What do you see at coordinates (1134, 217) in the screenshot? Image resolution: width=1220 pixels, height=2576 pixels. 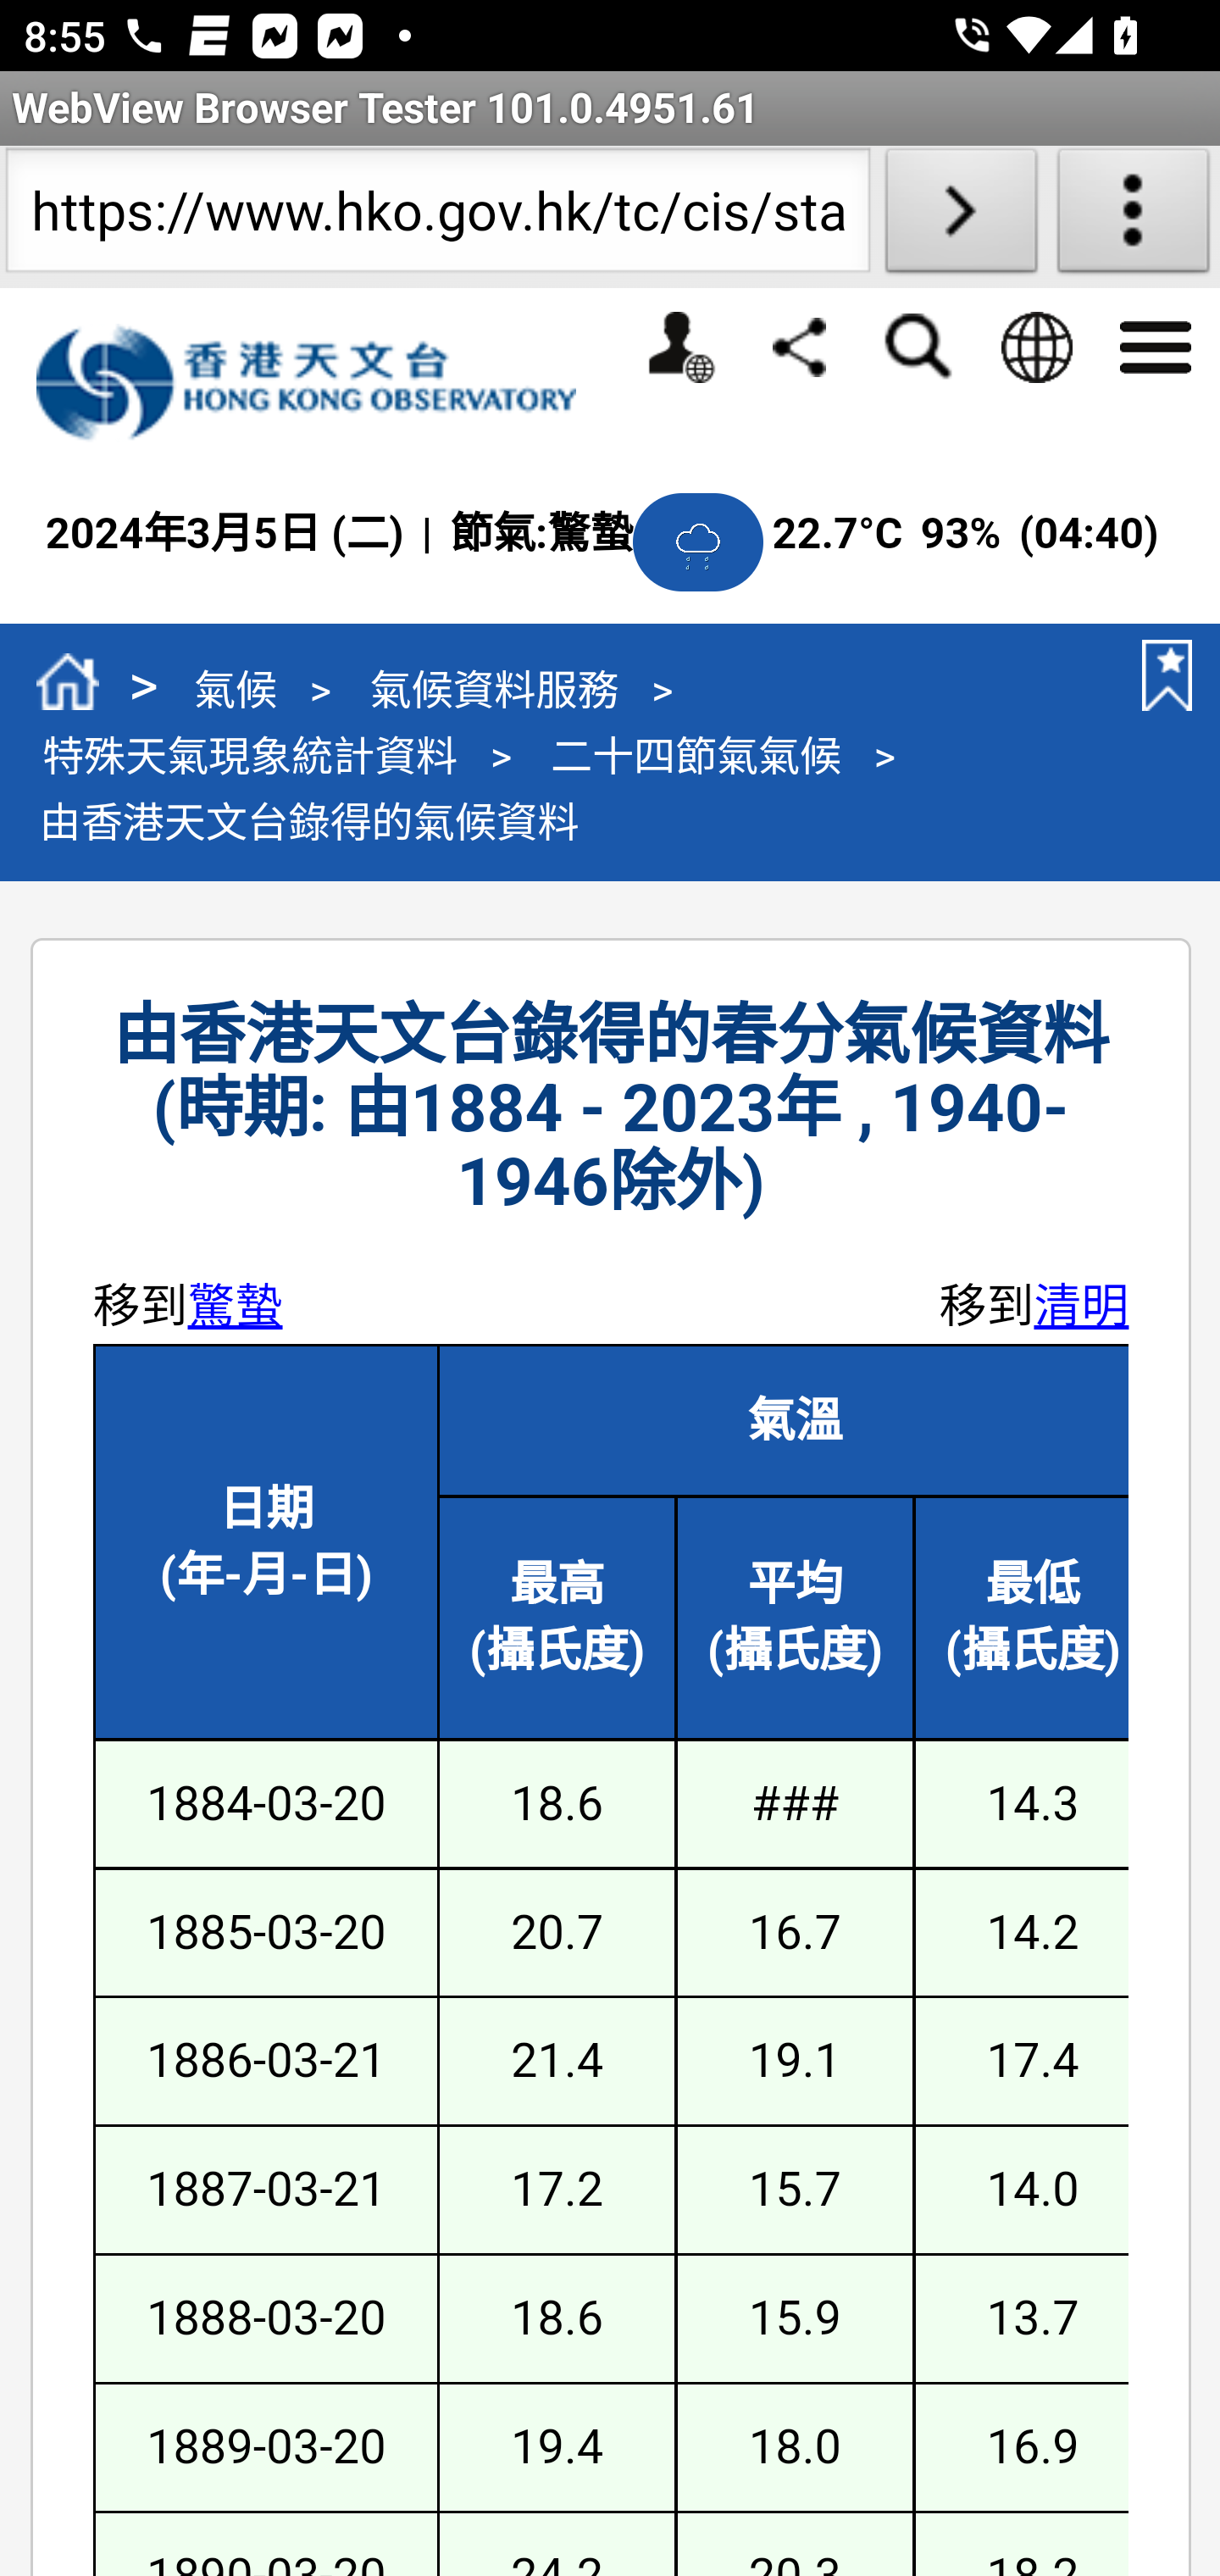 I see `About WebView` at bounding box center [1134, 217].